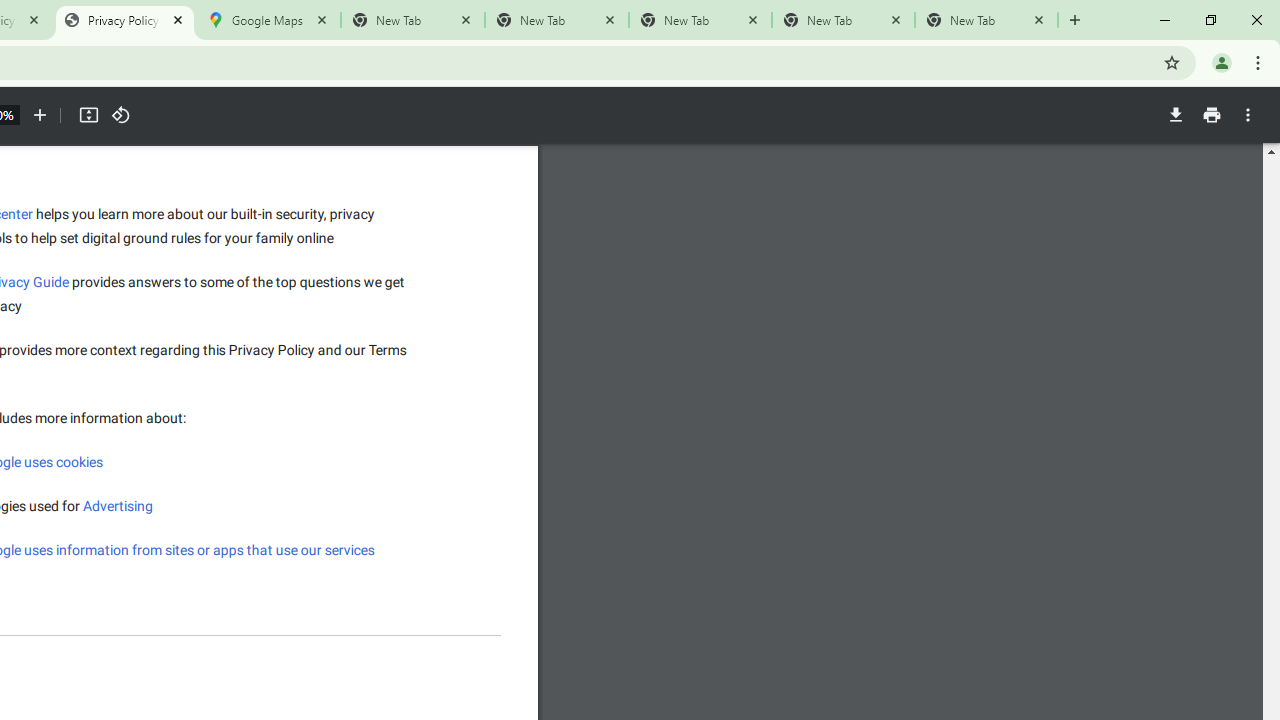  What do you see at coordinates (118, 506) in the screenshot?
I see `Advertising` at bounding box center [118, 506].